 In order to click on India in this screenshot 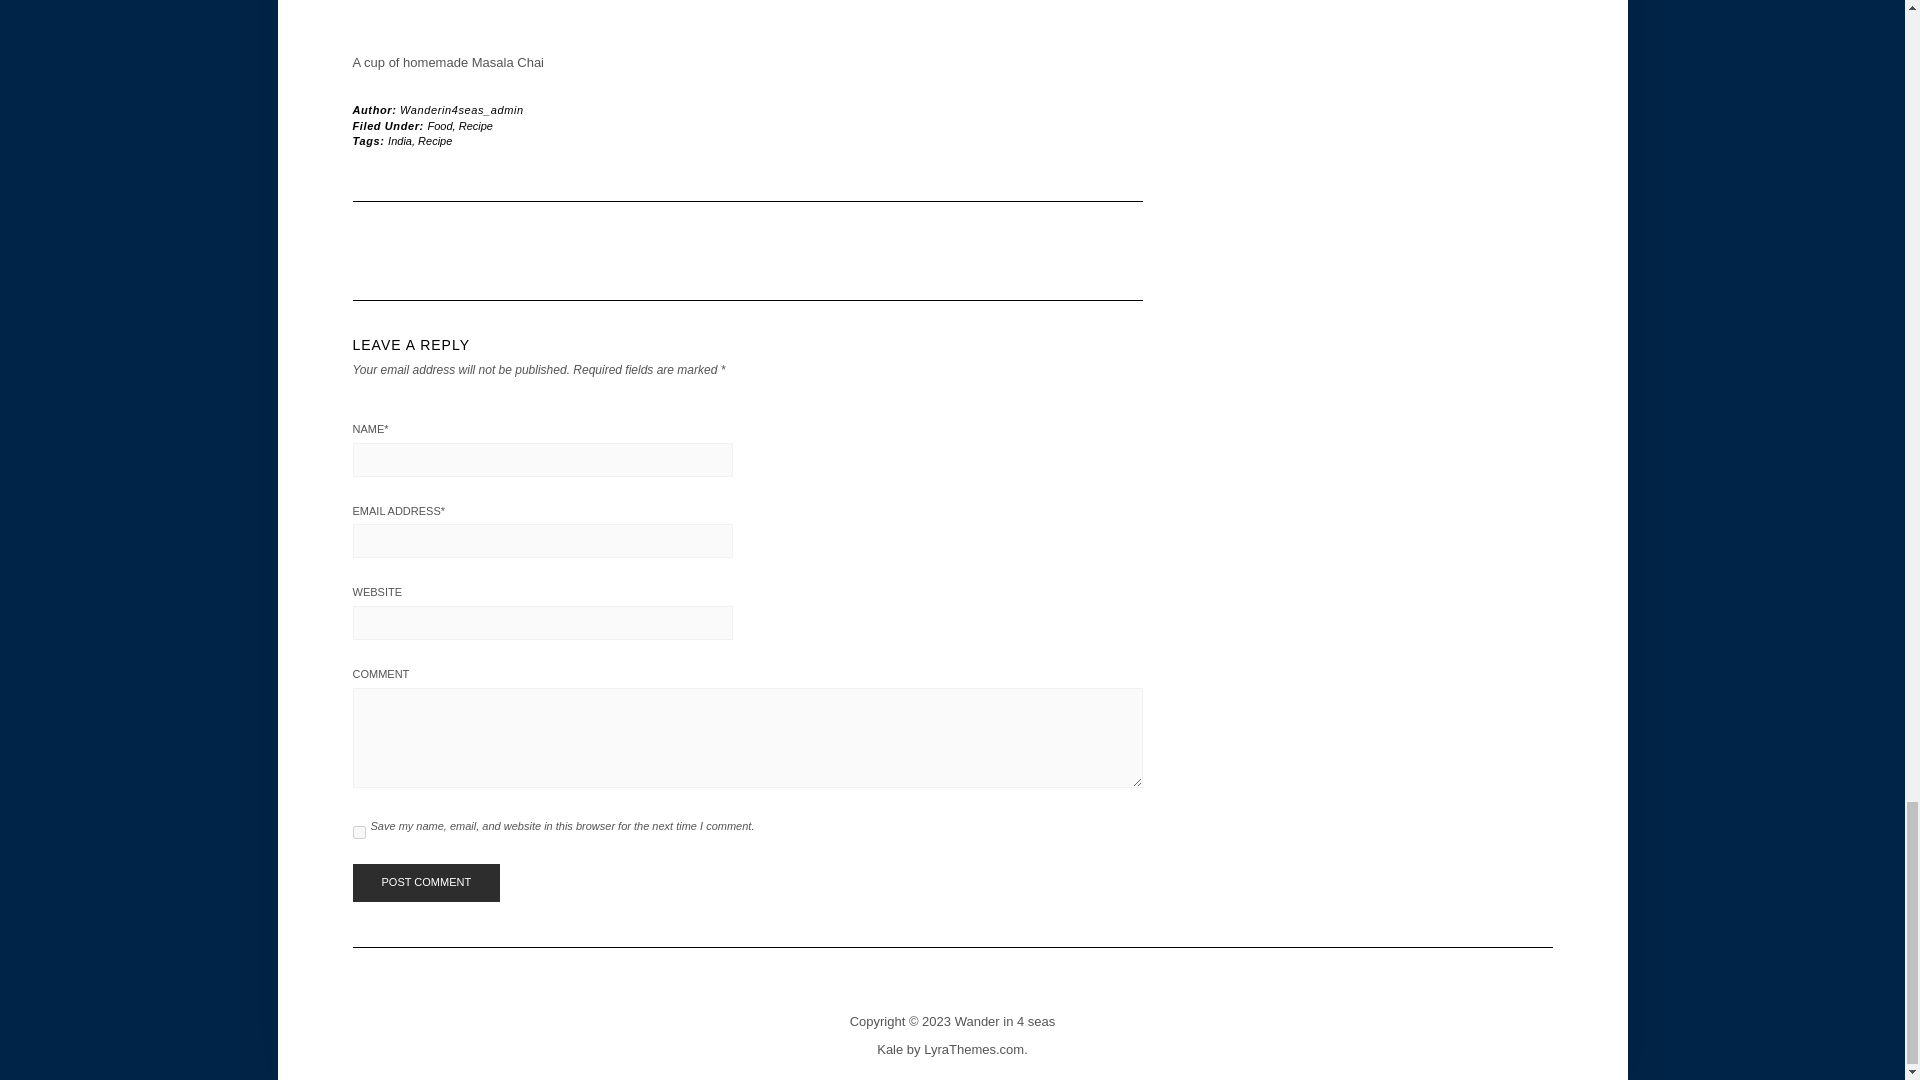, I will do `click(400, 140)`.